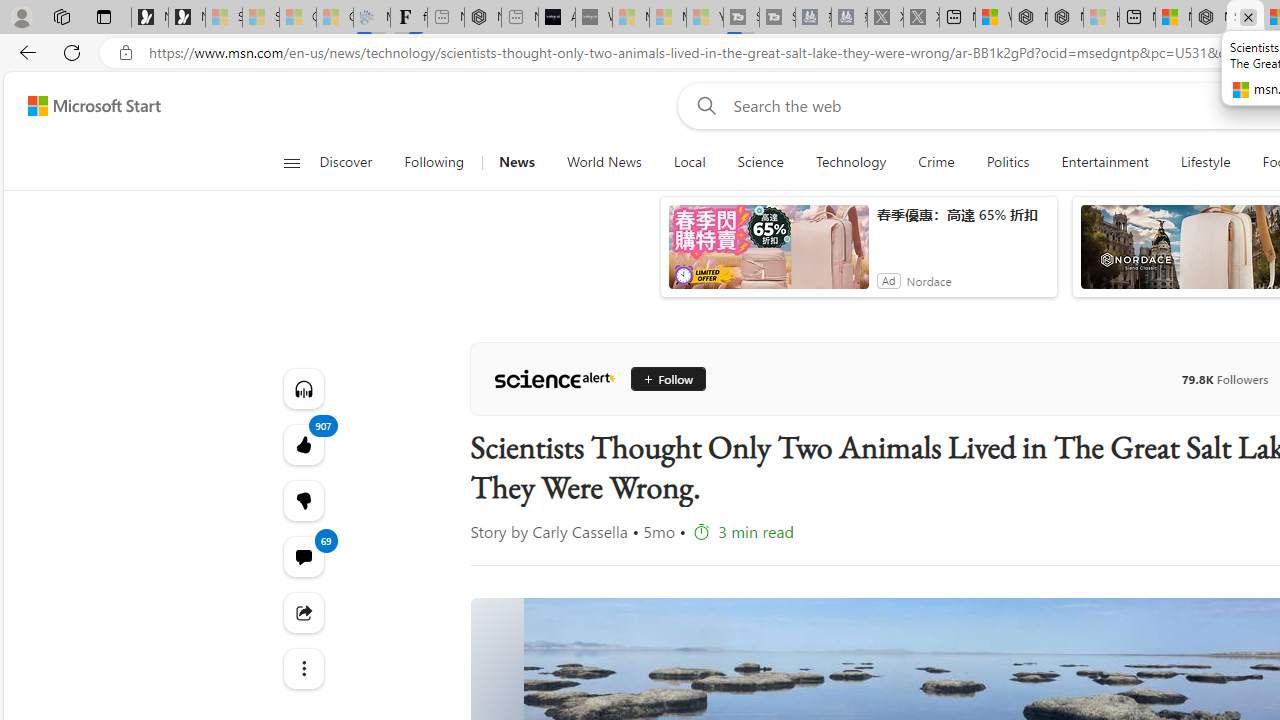  Describe the element at coordinates (354, 162) in the screenshot. I see `Discover` at that location.